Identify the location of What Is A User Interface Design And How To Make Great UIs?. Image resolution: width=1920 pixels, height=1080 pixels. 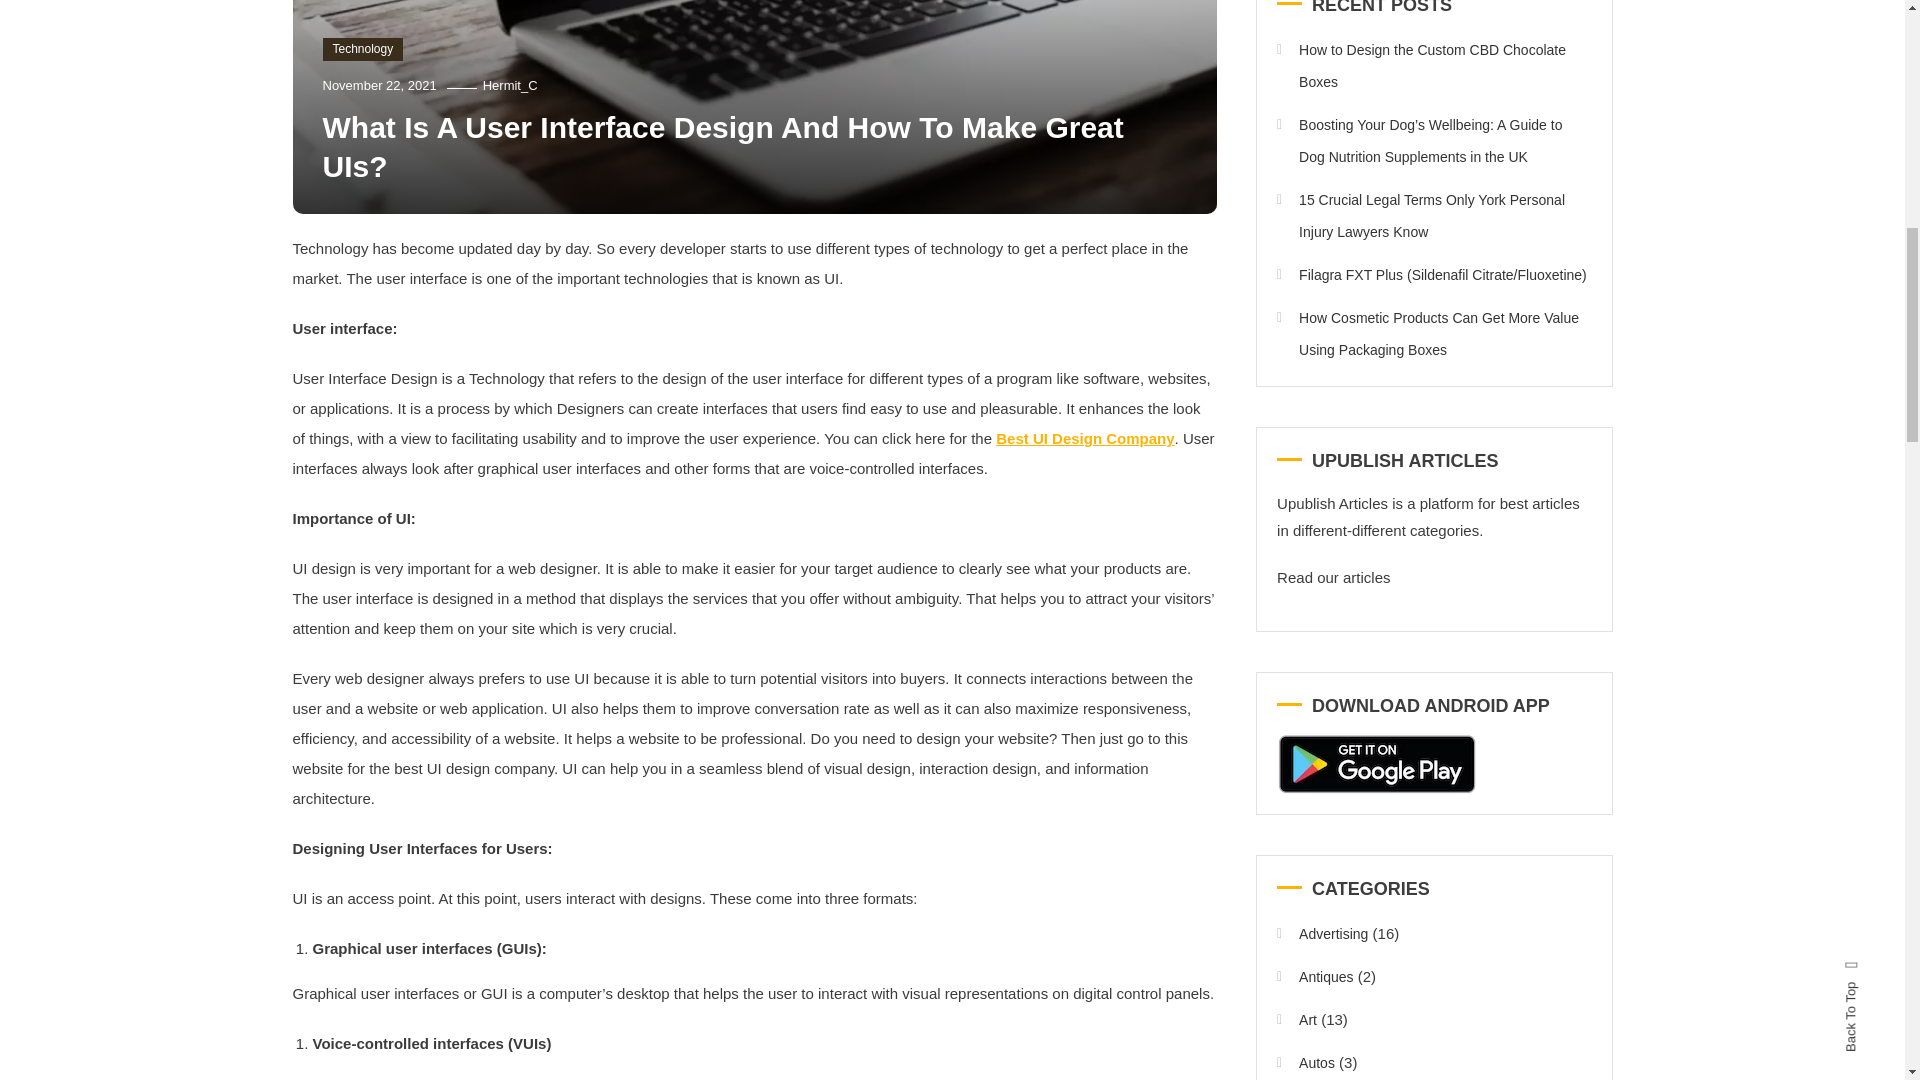
(722, 146).